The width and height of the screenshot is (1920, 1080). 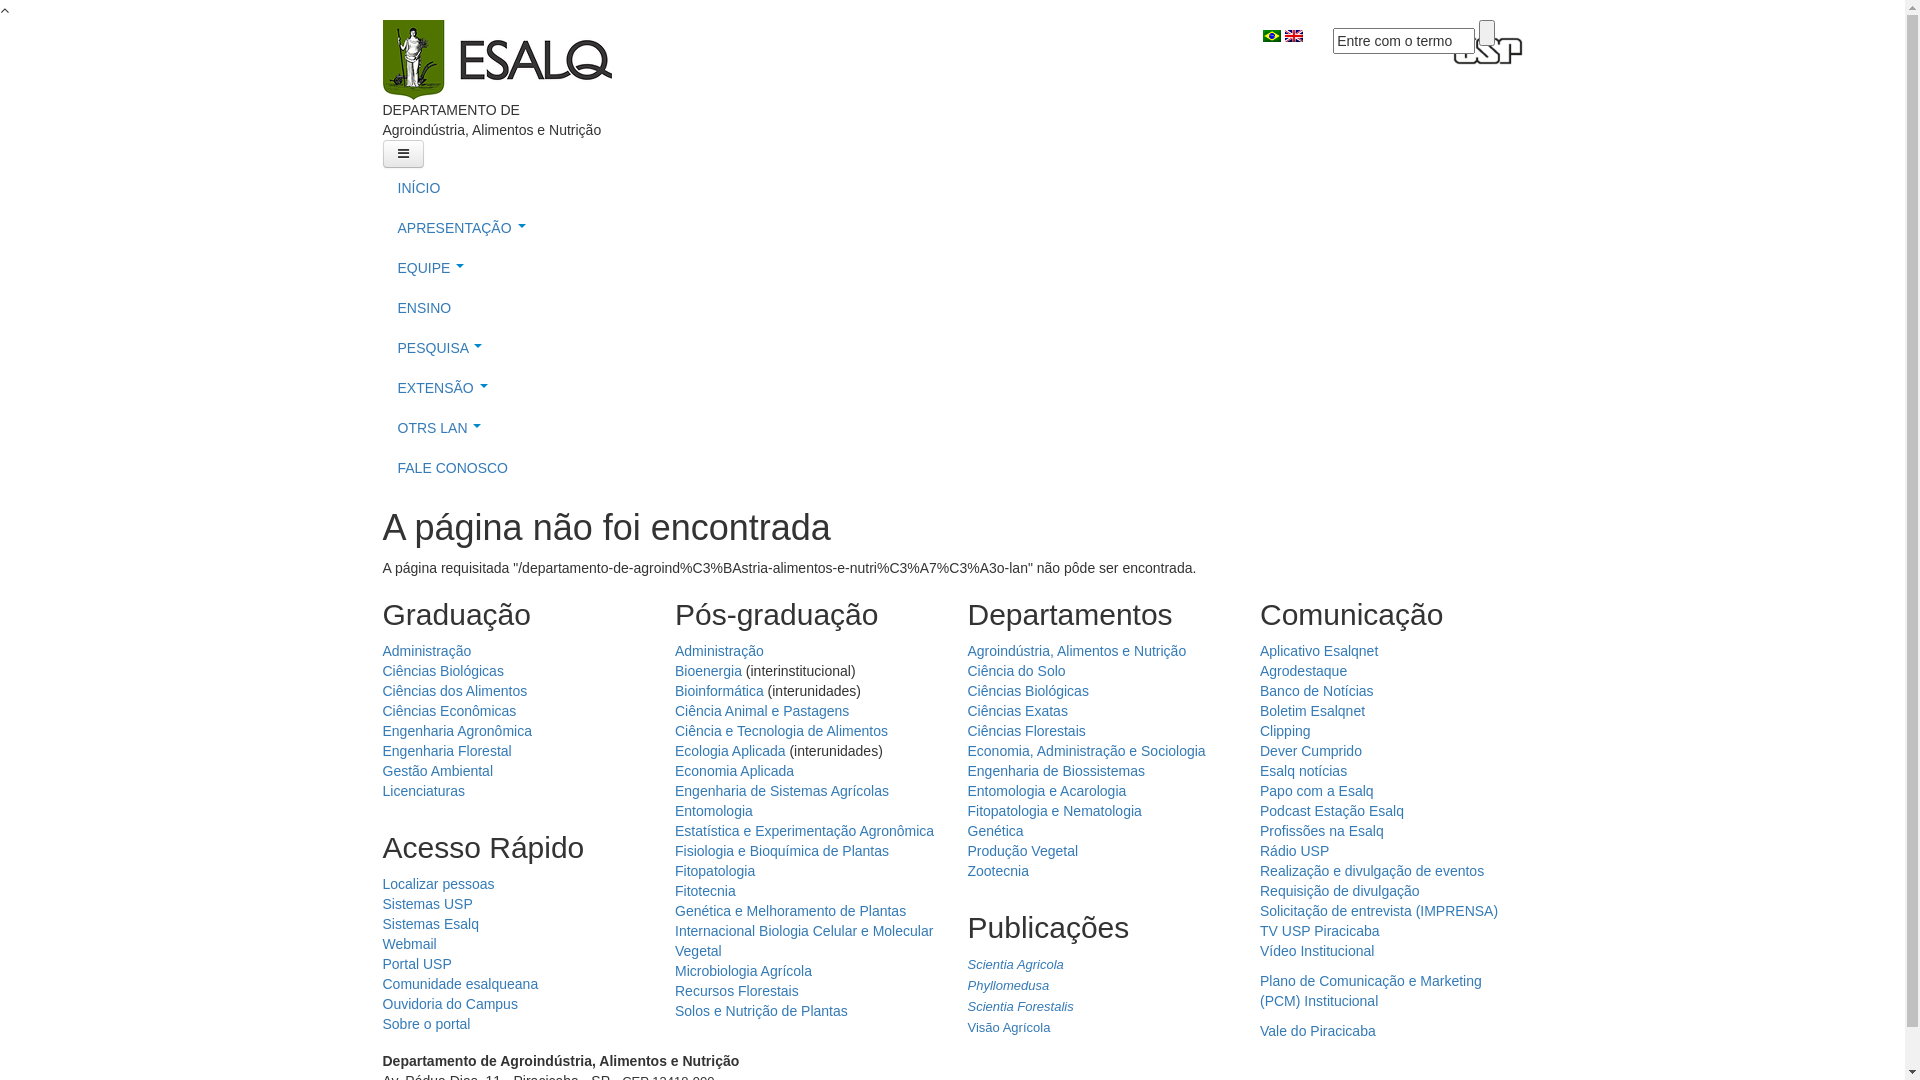 What do you see at coordinates (446, 750) in the screenshot?
I see `Engenharia Florestal` at bounding box center [446, 750].